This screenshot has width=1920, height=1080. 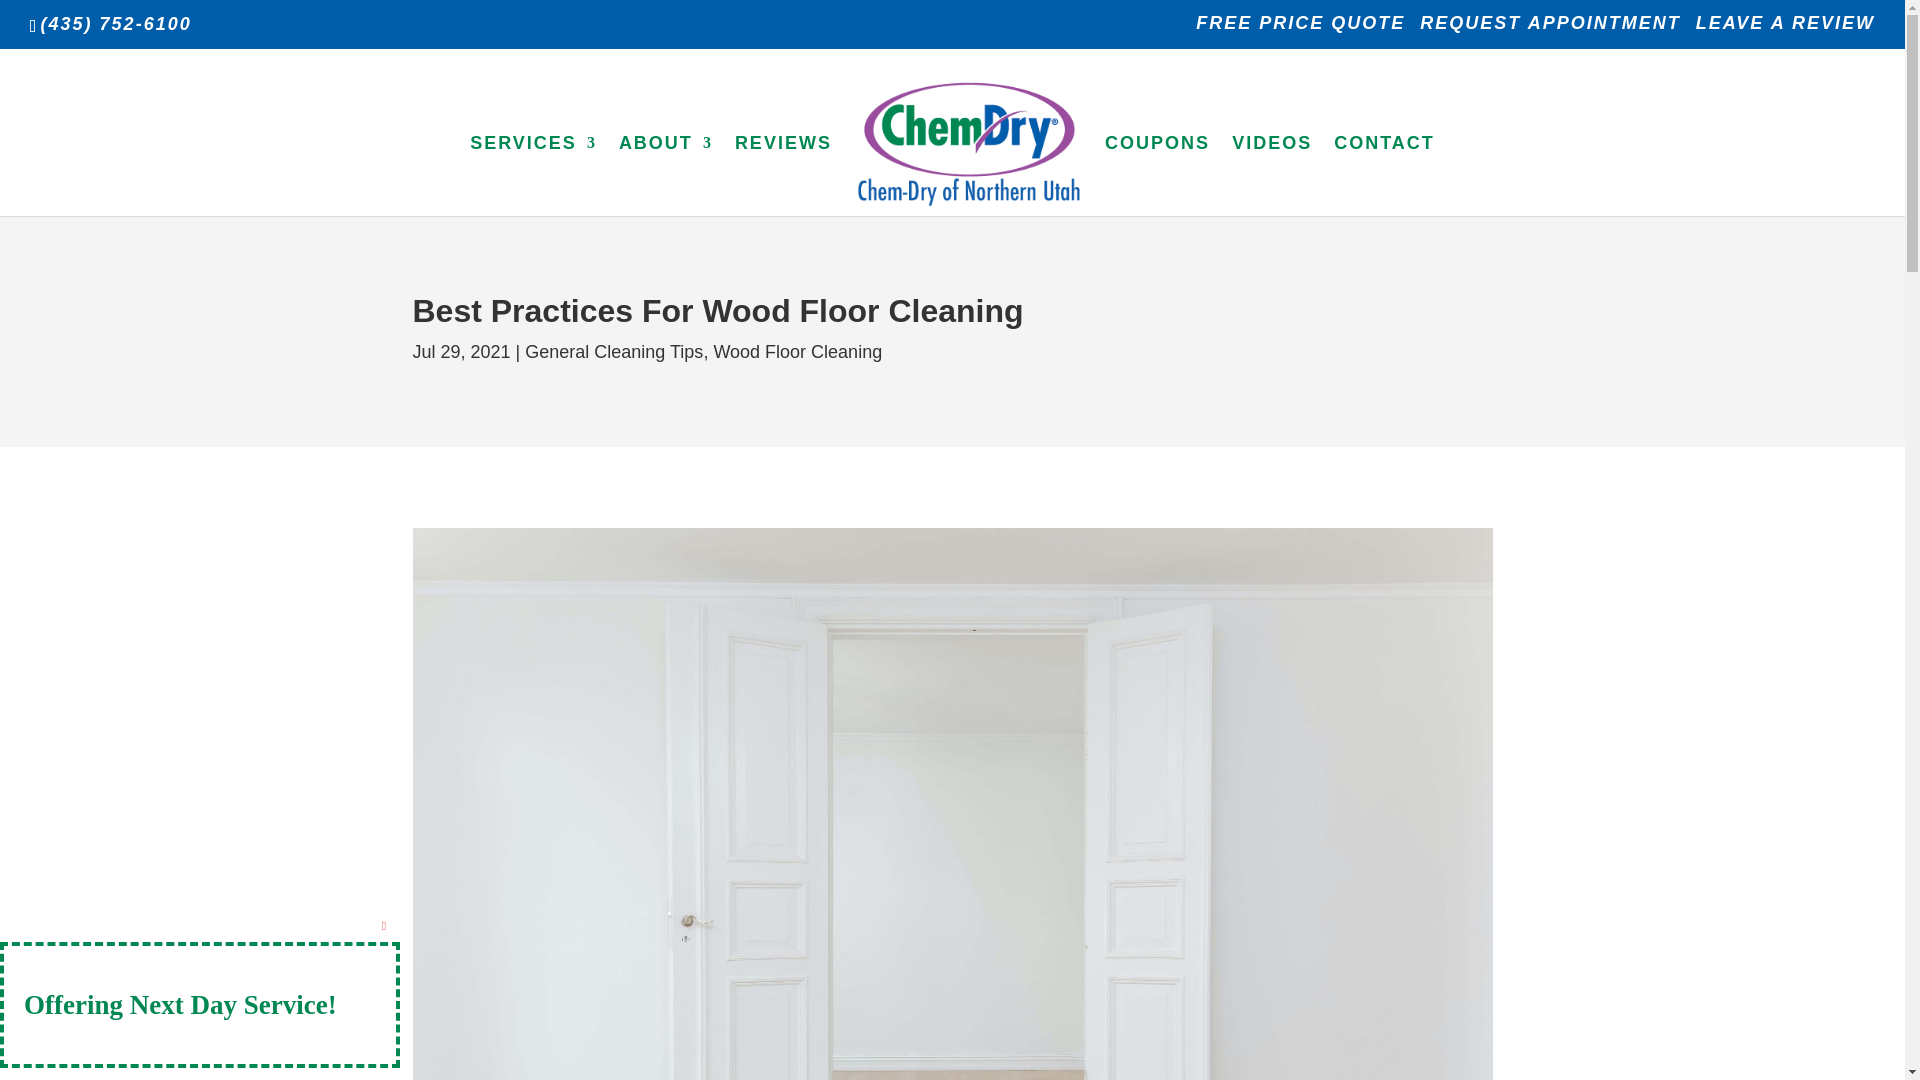 I want to click on Customer Reviews, so click(x=783, y=174).